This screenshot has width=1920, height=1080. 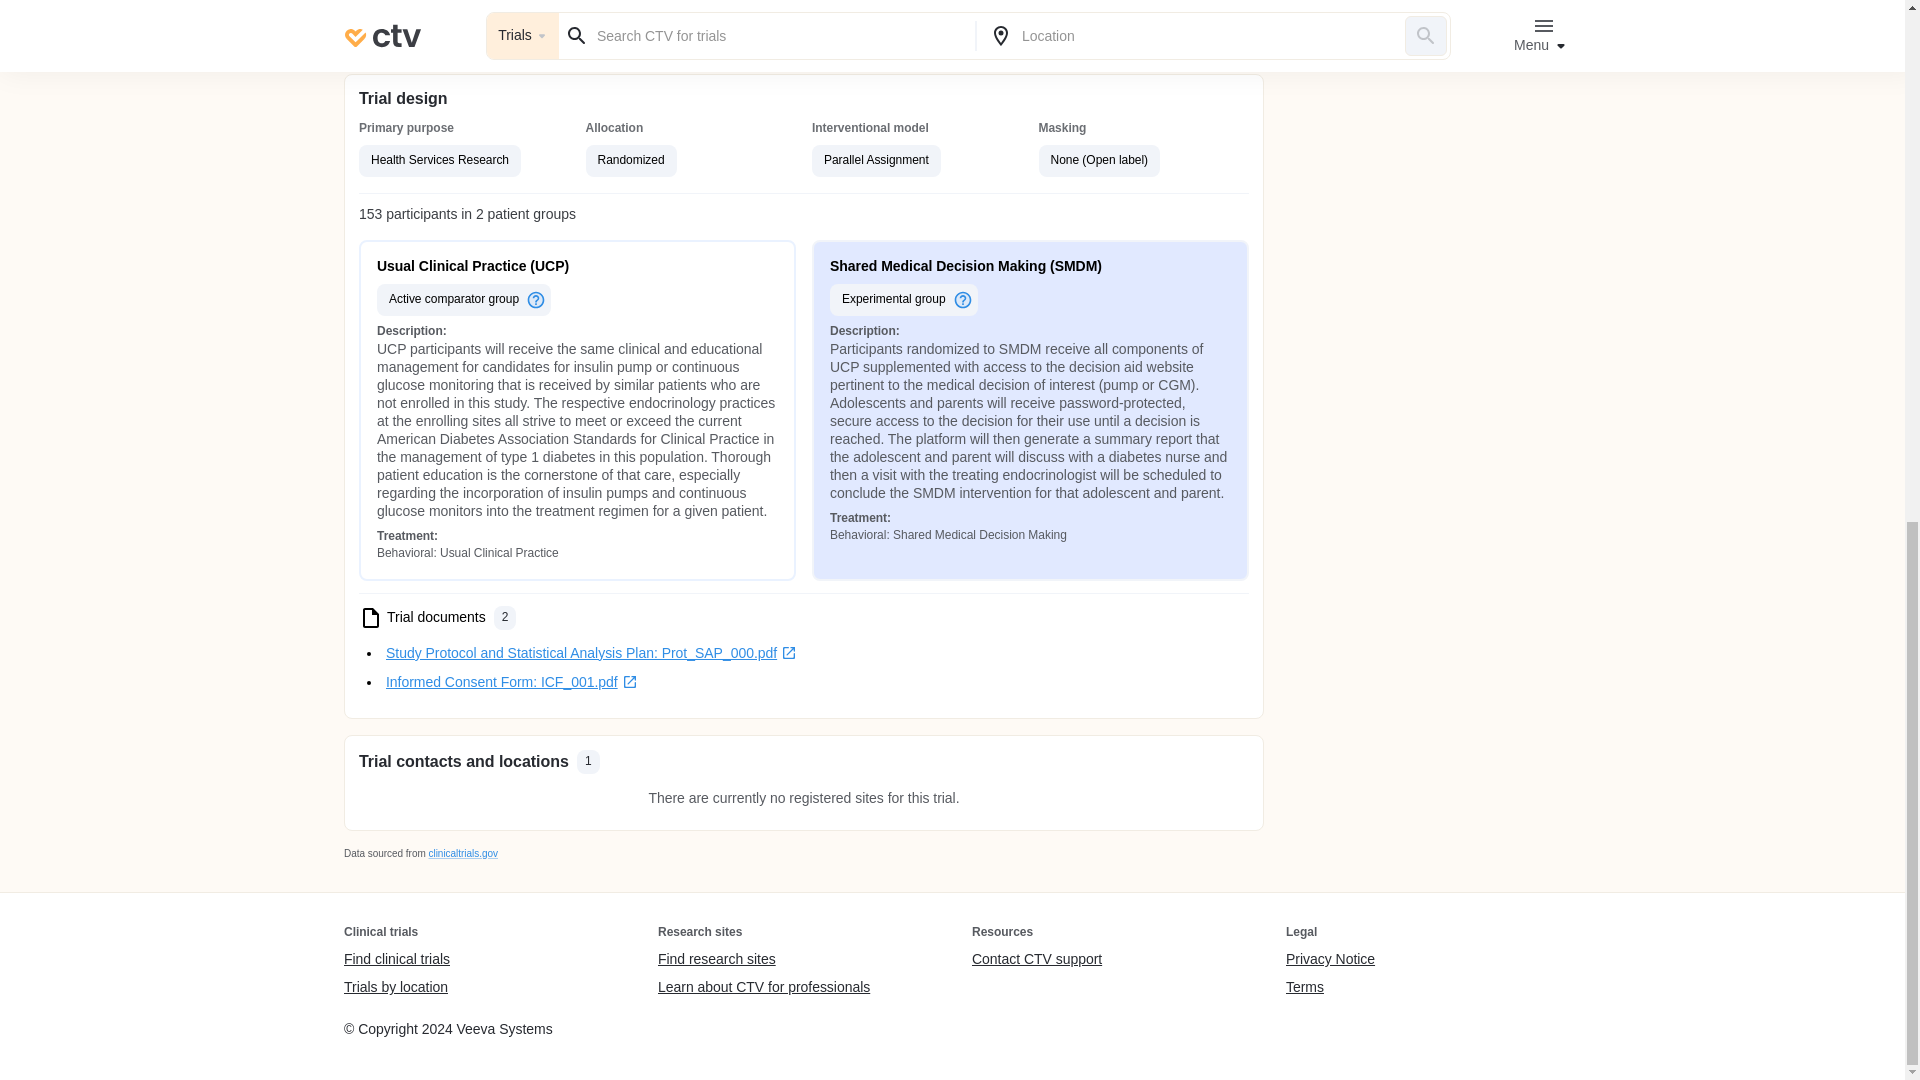 What do you see at coordinates (1330, 960) in the screenshot?
I see `Privacy Notice` at bounding box center [1330, 960].